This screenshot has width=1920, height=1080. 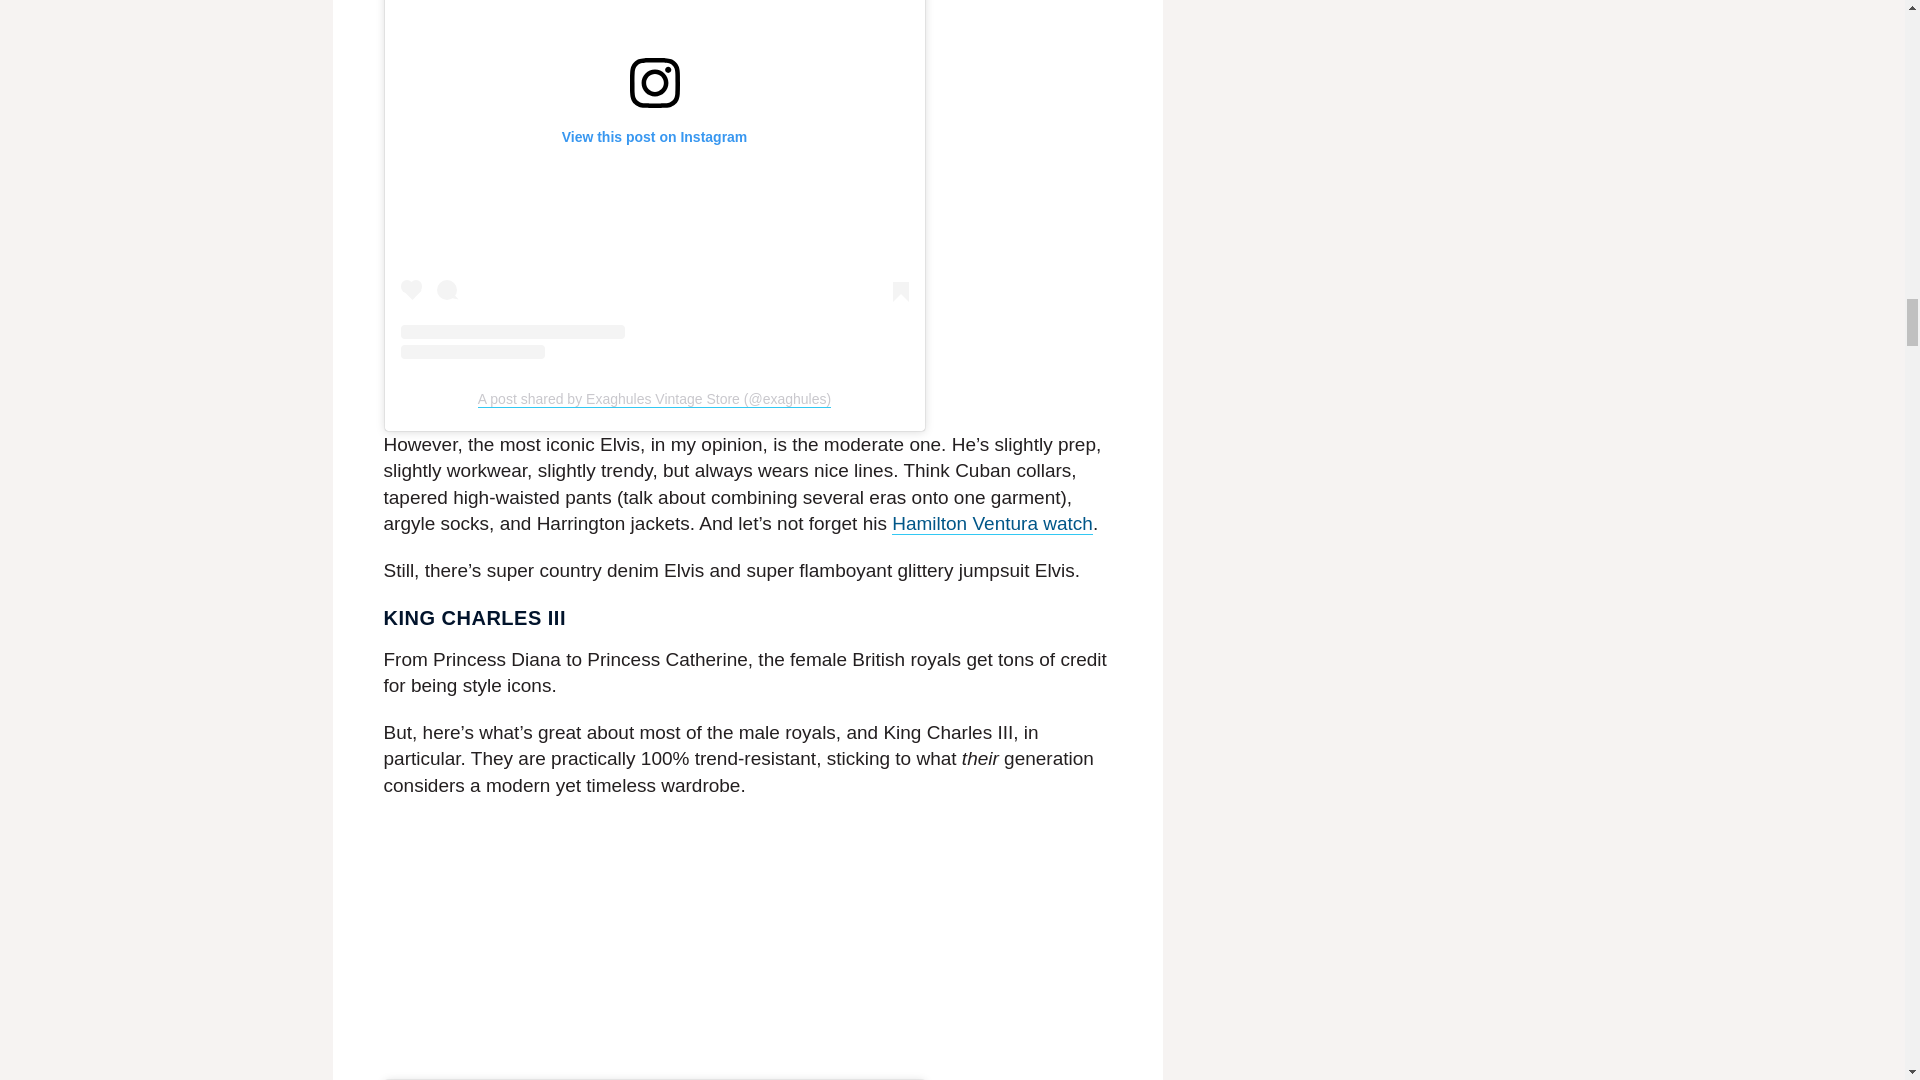 What do you see at coordinates (654, 179) in the screenshot?
I see `View this post on Instagram` at bounding box center [654, 179].